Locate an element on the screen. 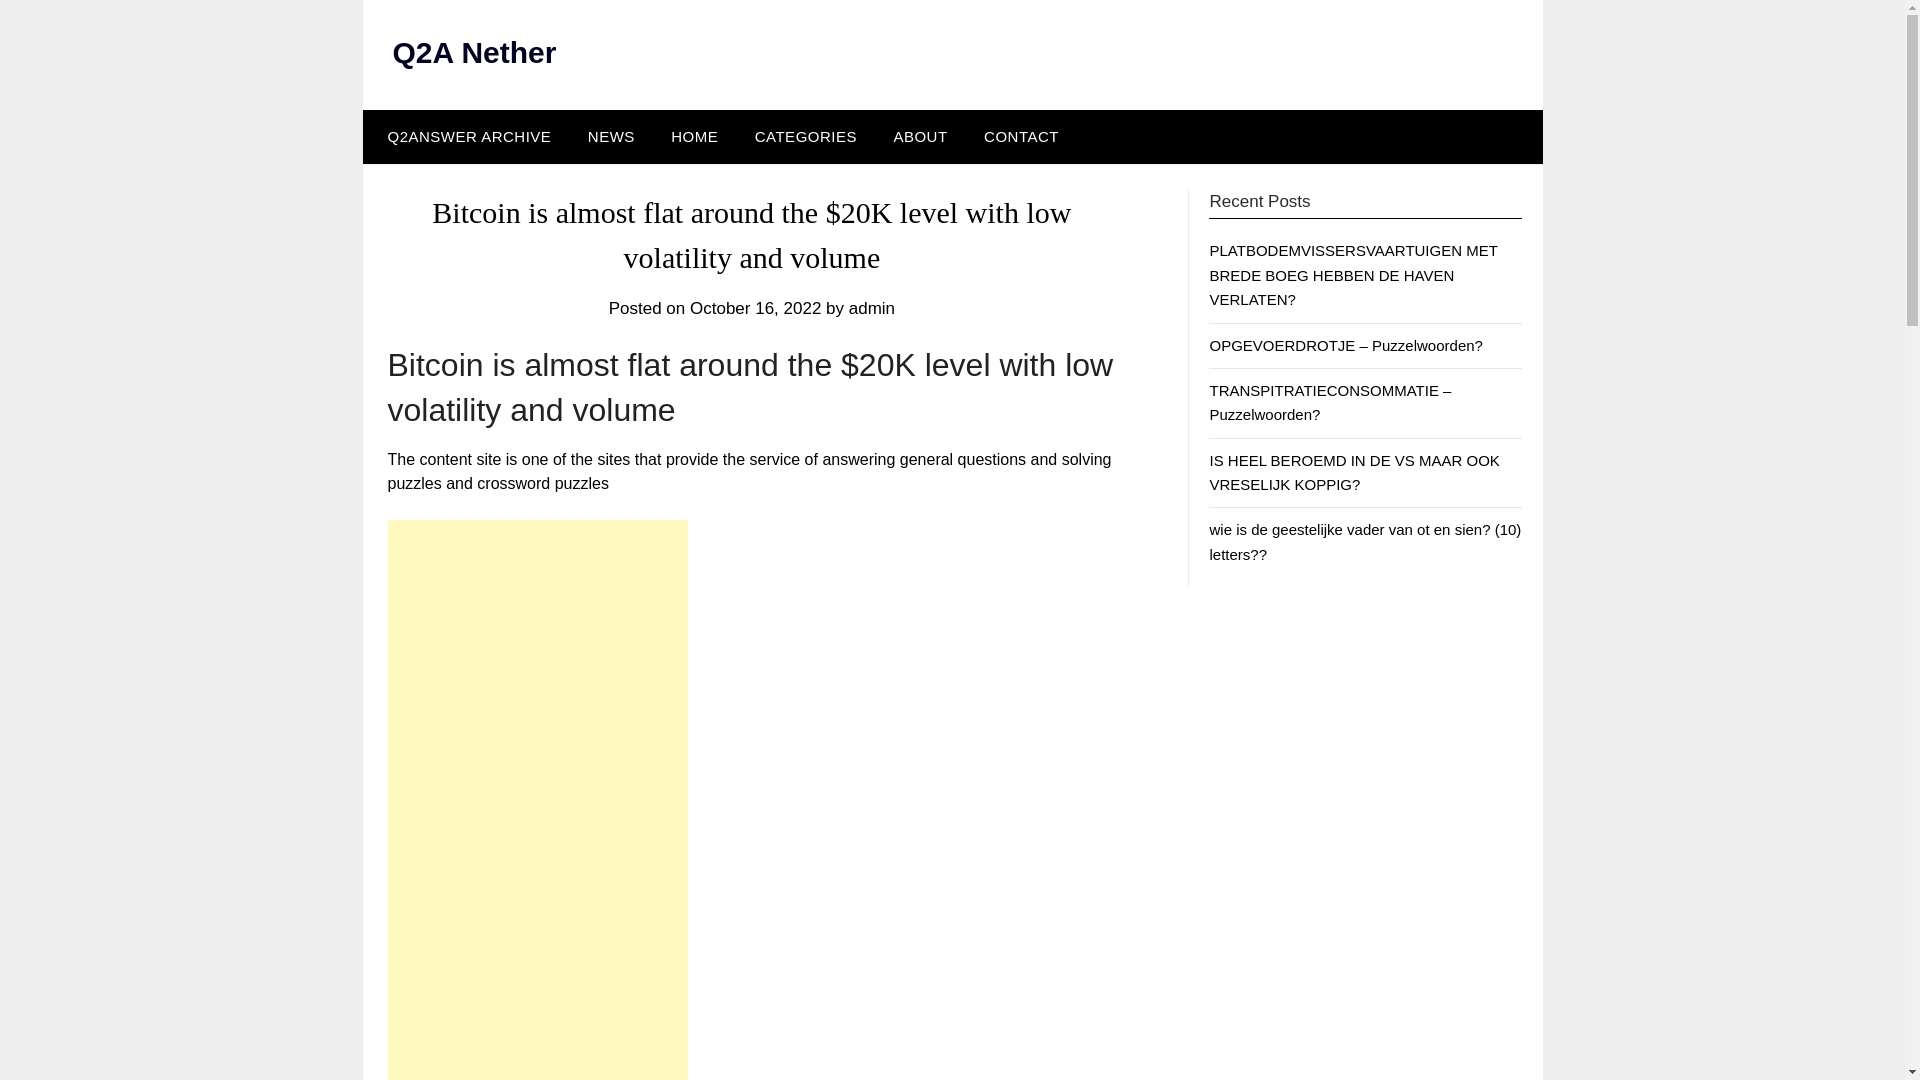  ABOUT is located at coordinates (920, 137).